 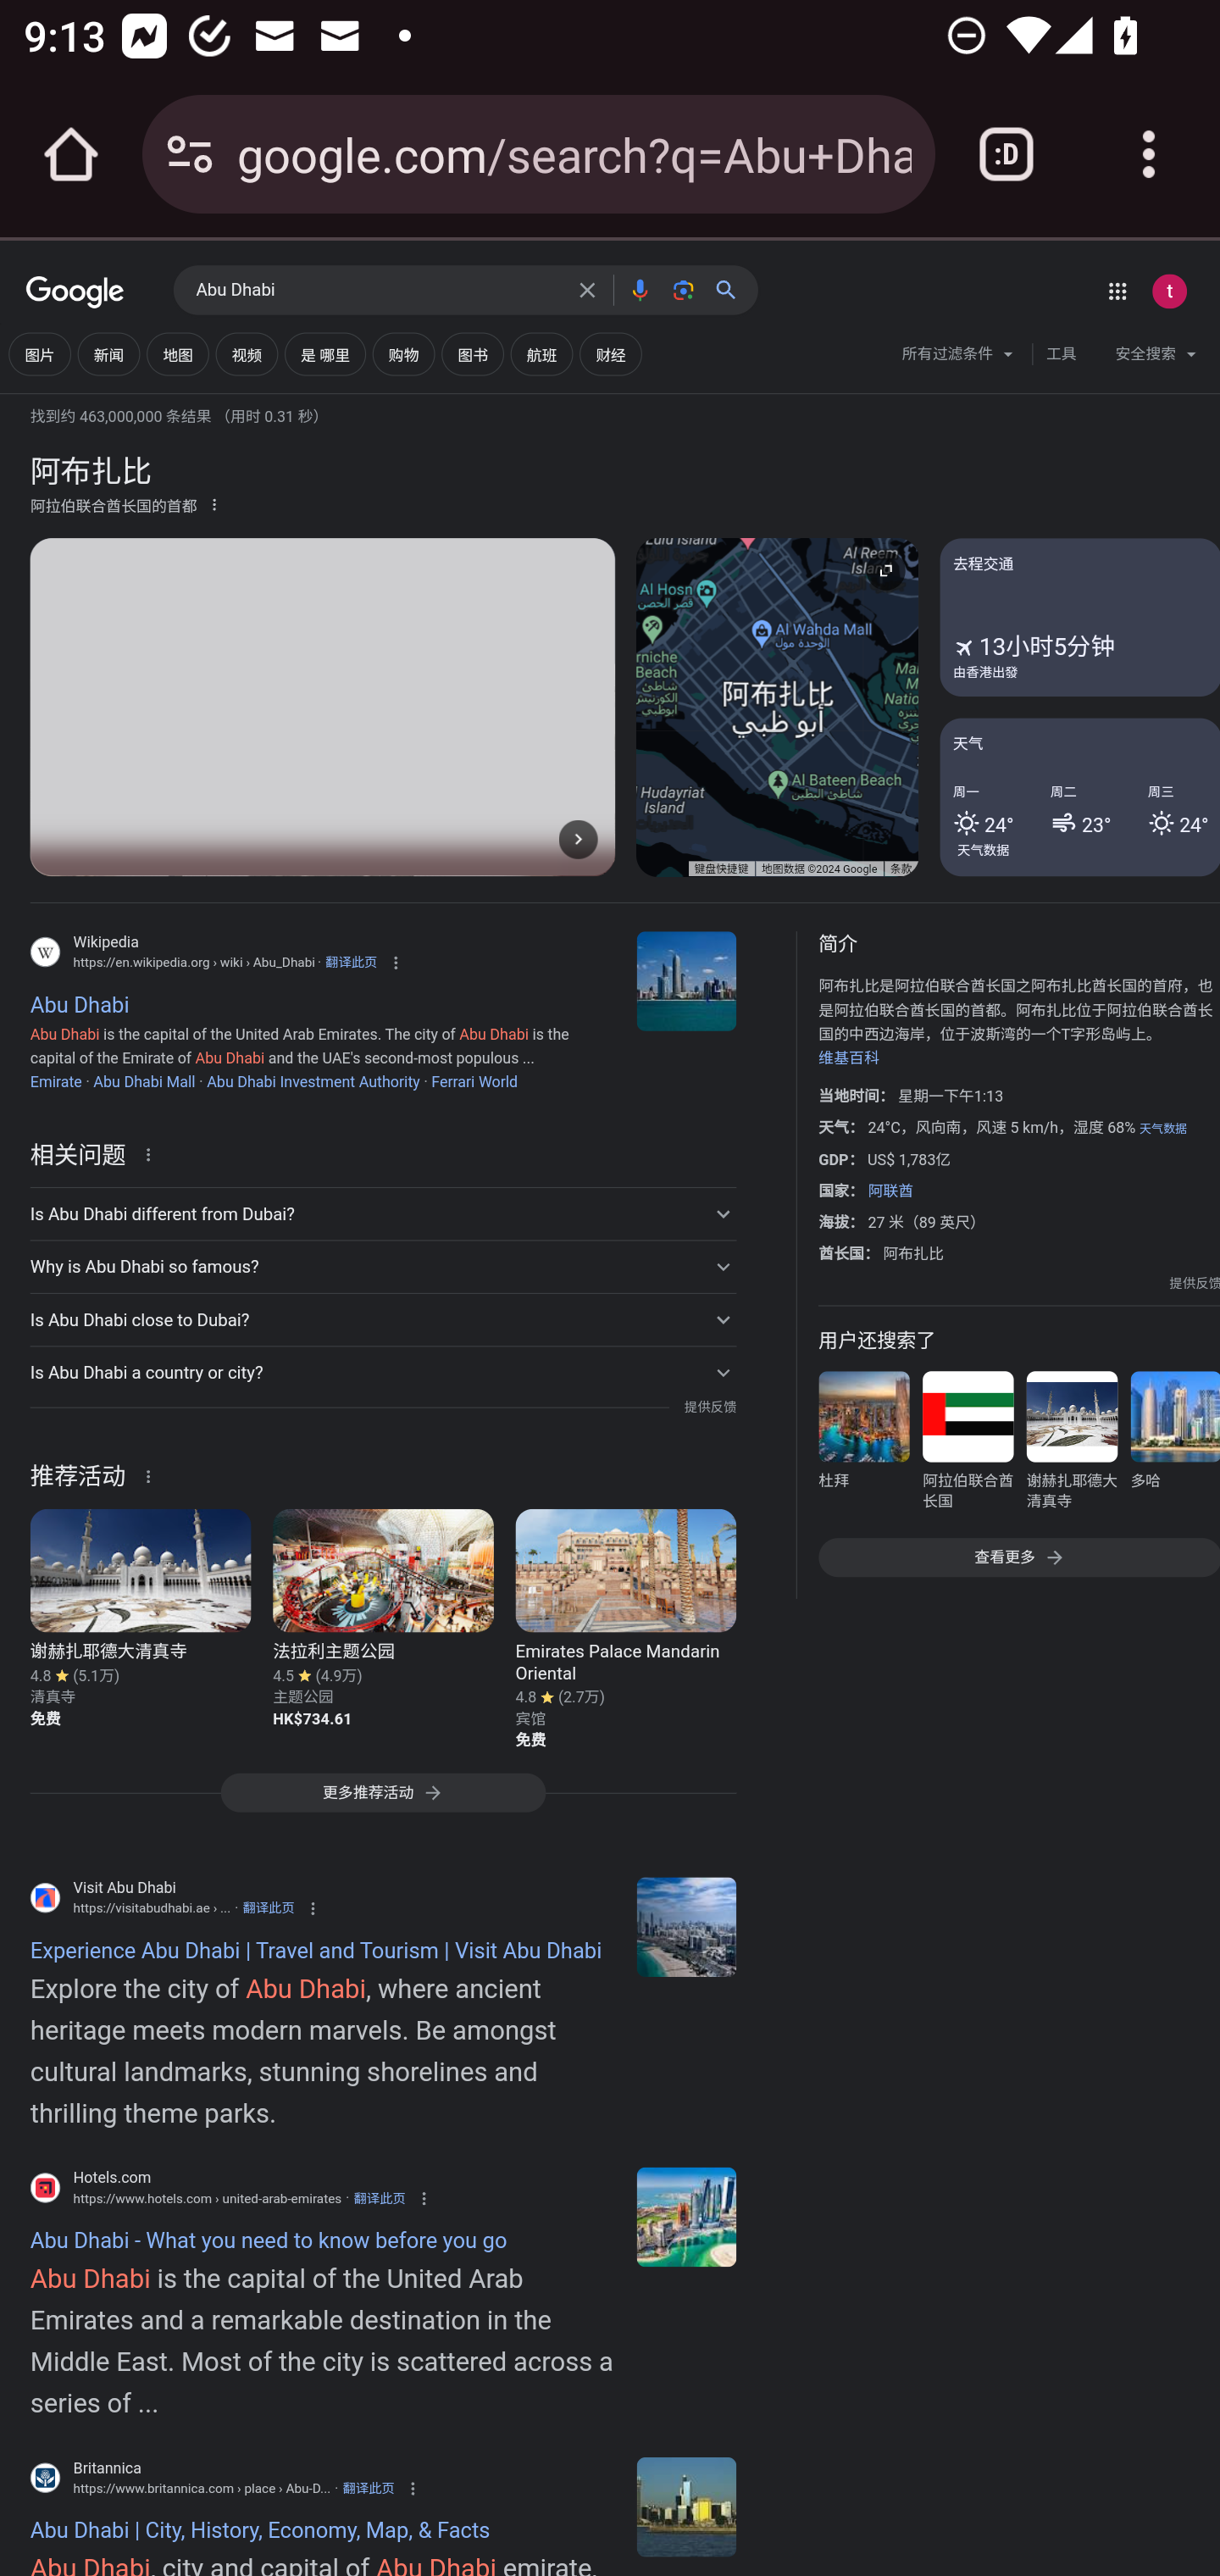 I want to click on 天气数据, so click(x=1162, y=1129).